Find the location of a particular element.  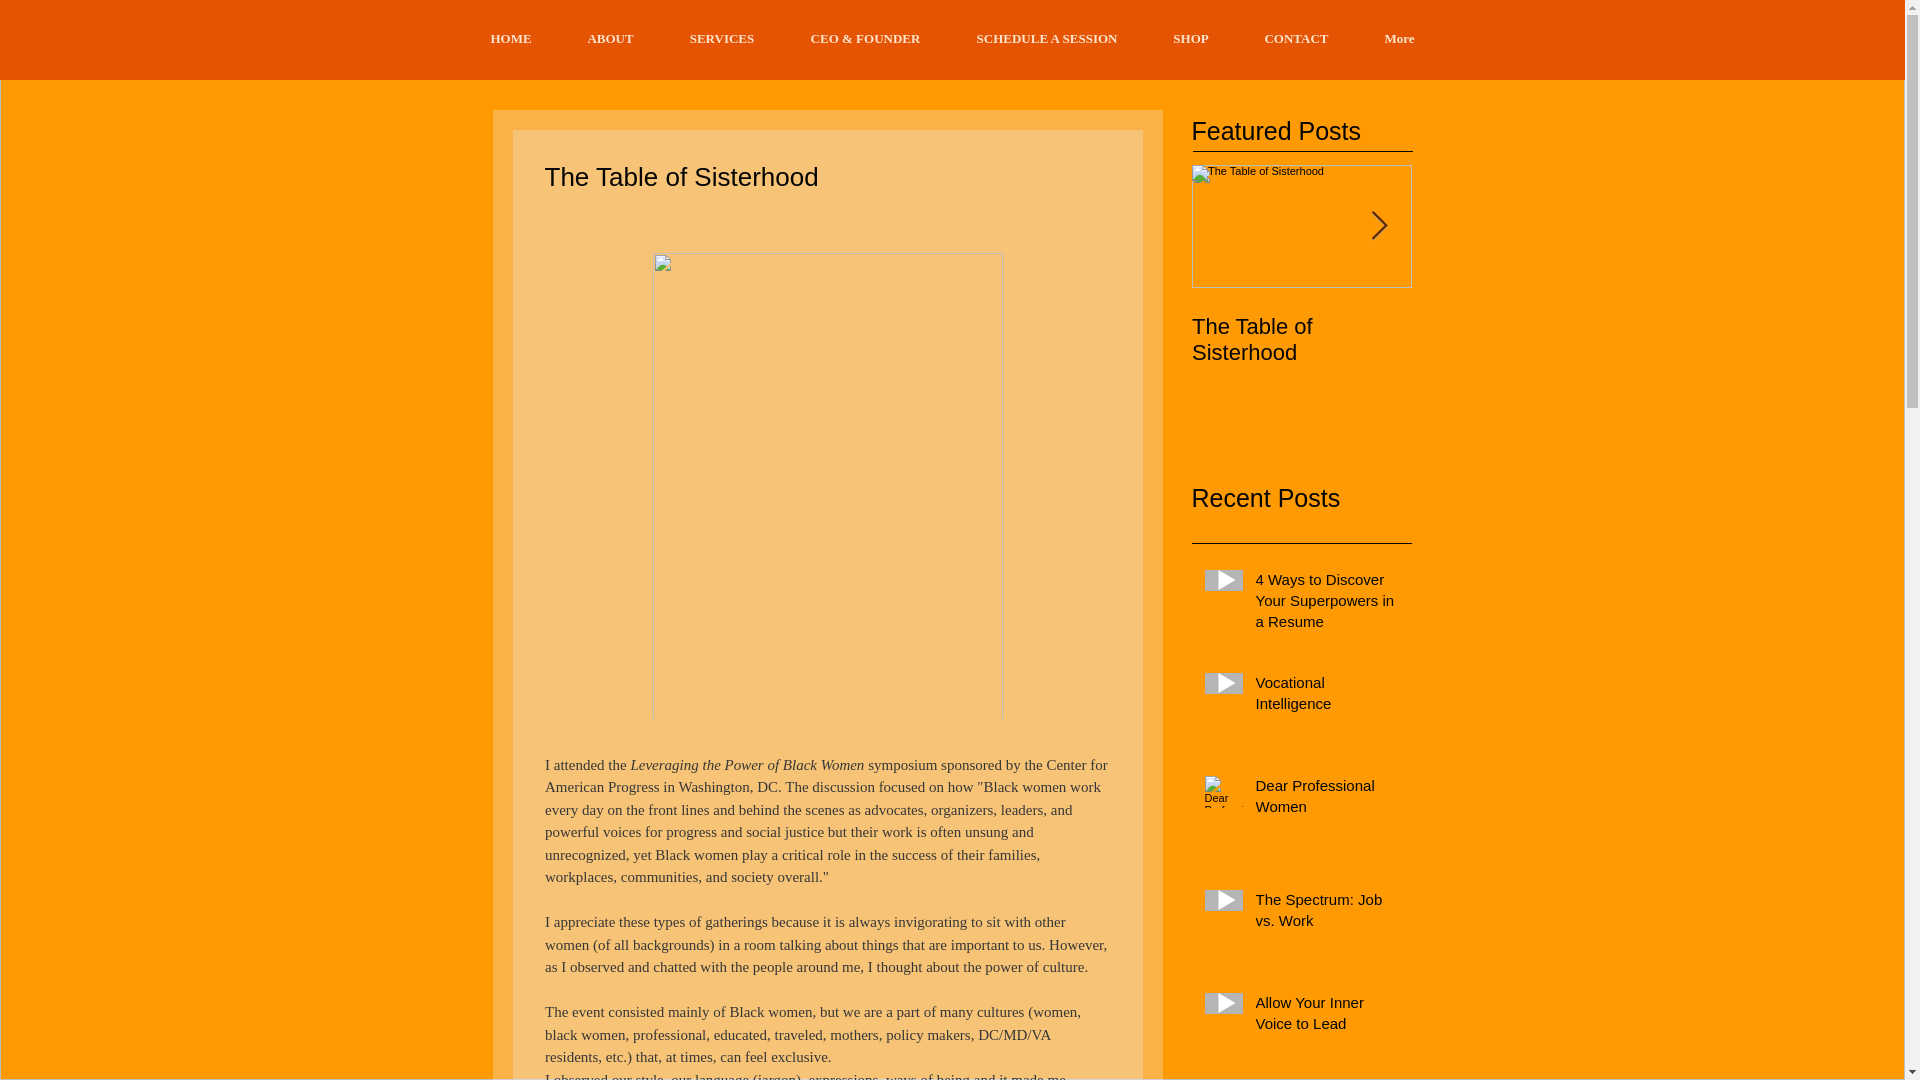

ABOUT is located at coordinates (611, 38).